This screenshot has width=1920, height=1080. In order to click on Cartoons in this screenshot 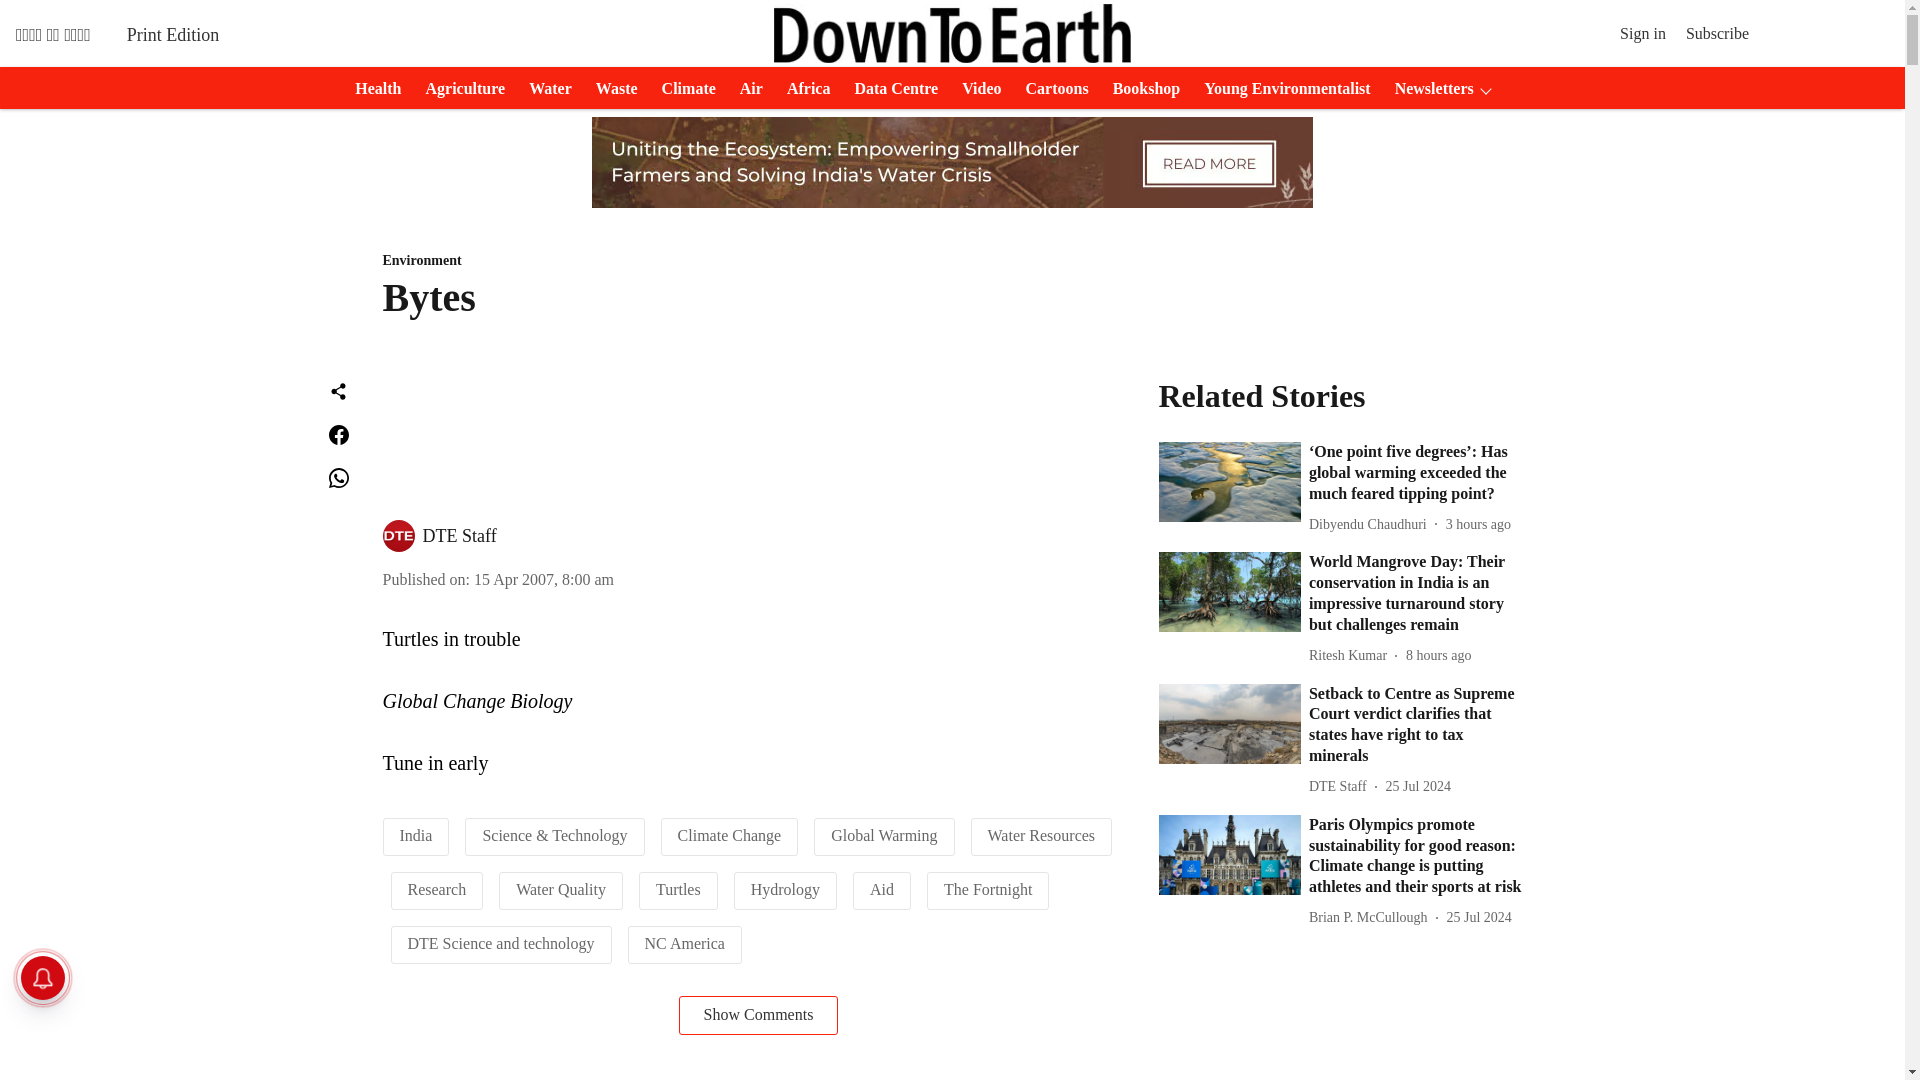, I will do `click(1050, 89)`.